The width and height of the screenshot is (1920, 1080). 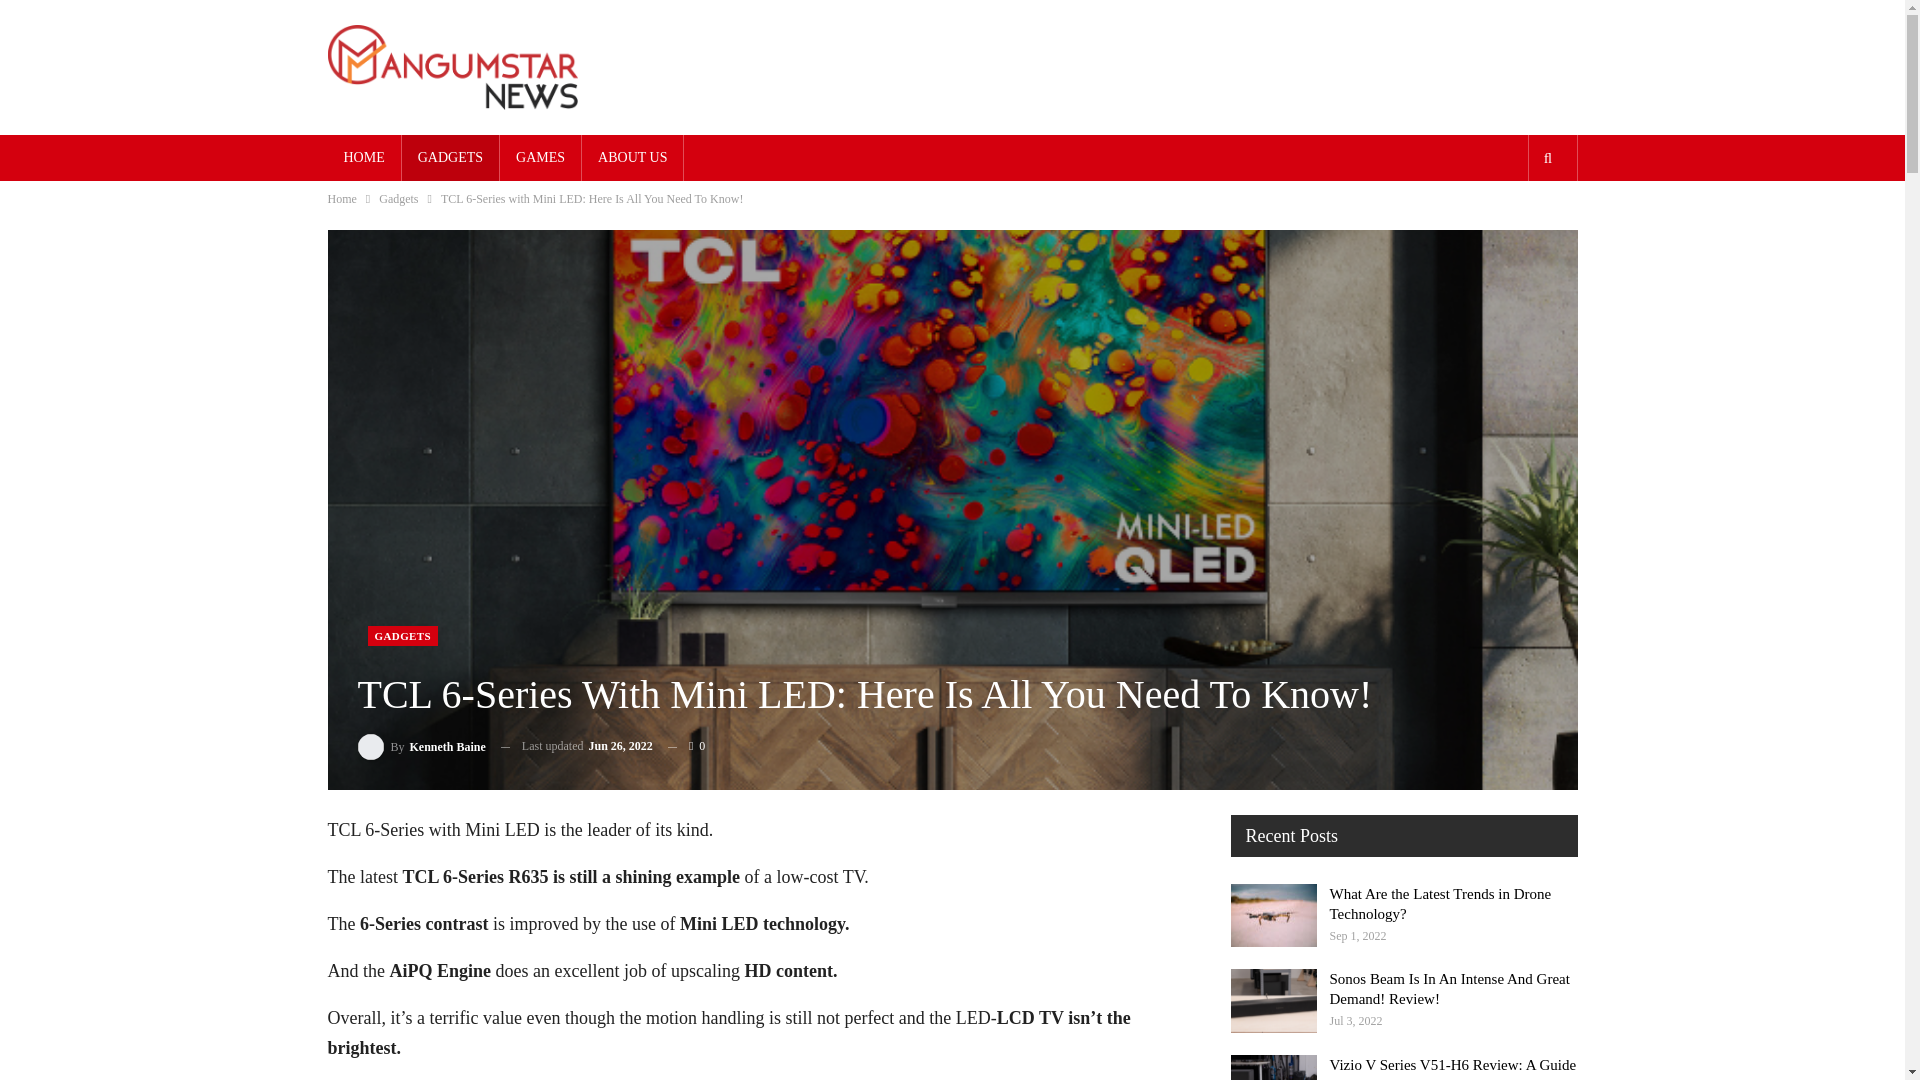 What do you see at coordinates (450, 158) in the screenshot?
I see `GADGETS` at bounding box center [450, 158].